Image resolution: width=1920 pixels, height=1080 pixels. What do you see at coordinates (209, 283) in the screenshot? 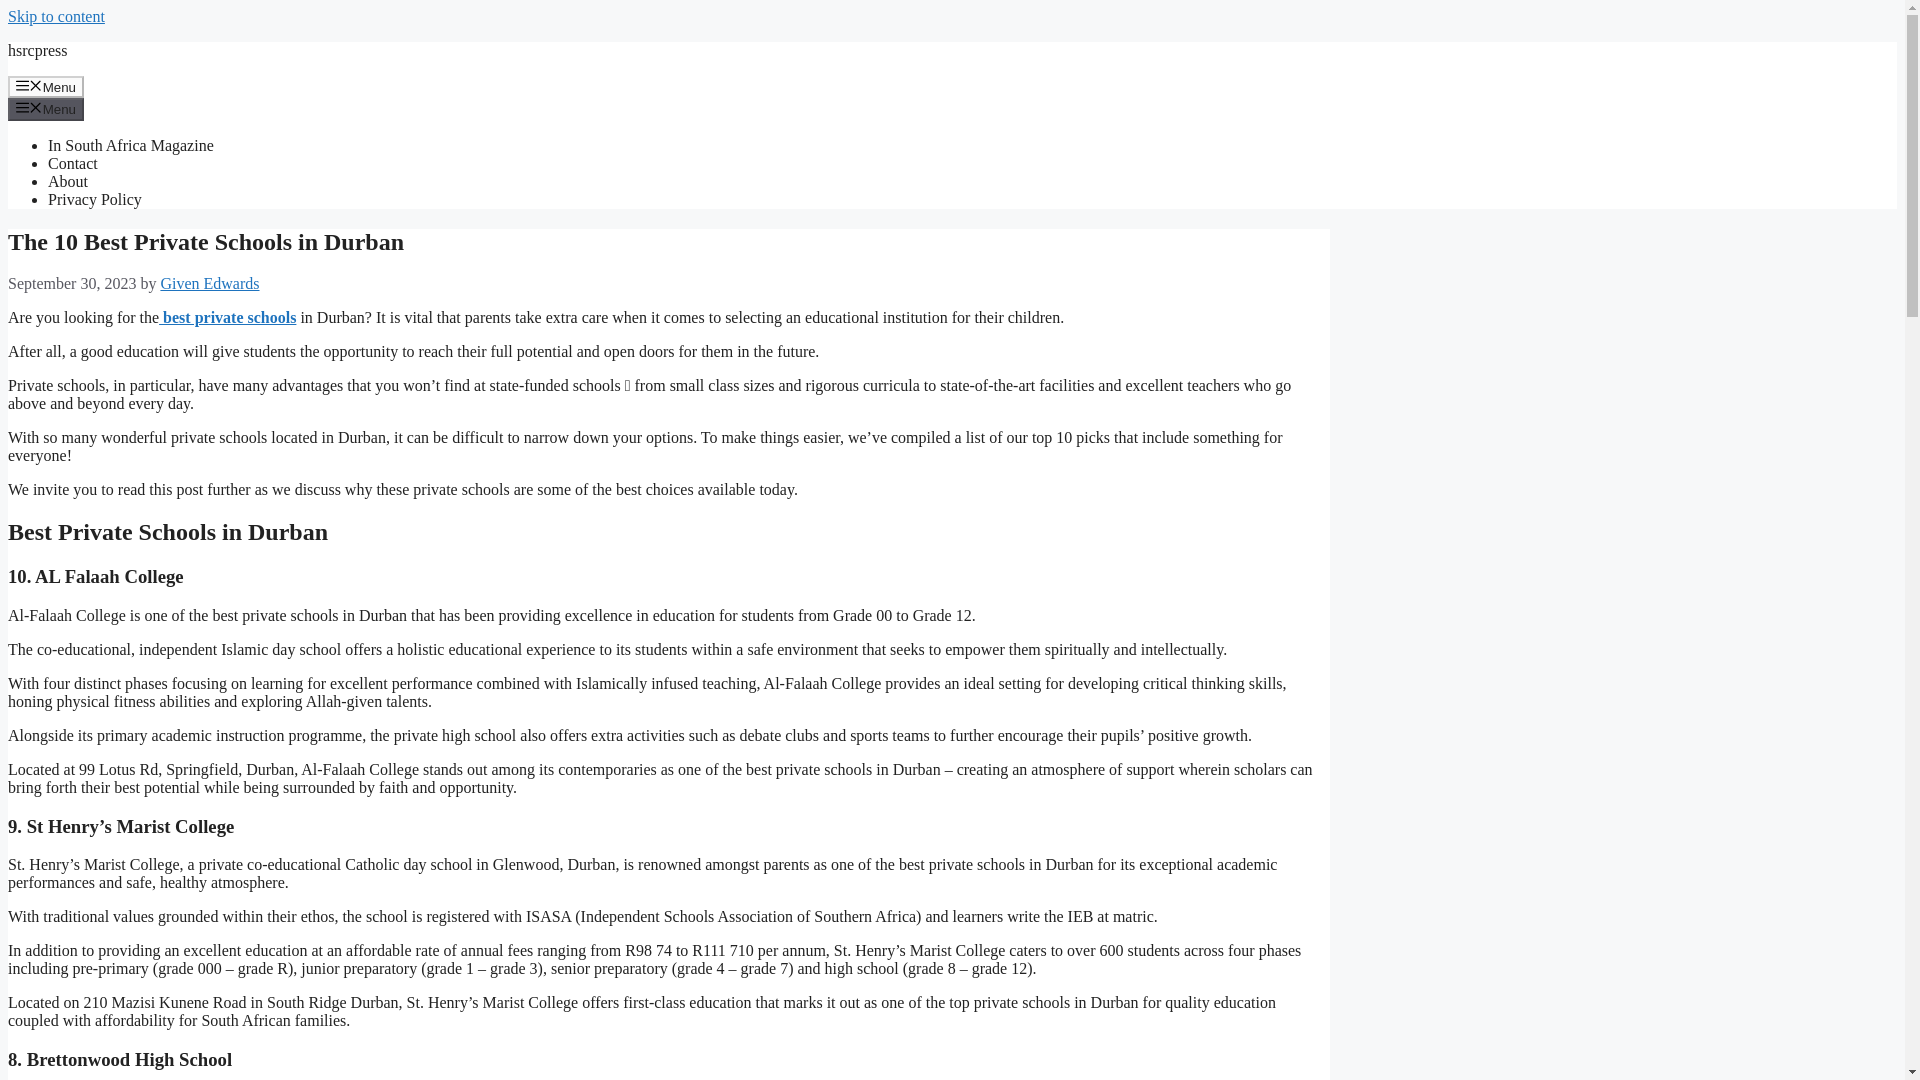
I see `Given Edwards` at bounding box center [209, 283].